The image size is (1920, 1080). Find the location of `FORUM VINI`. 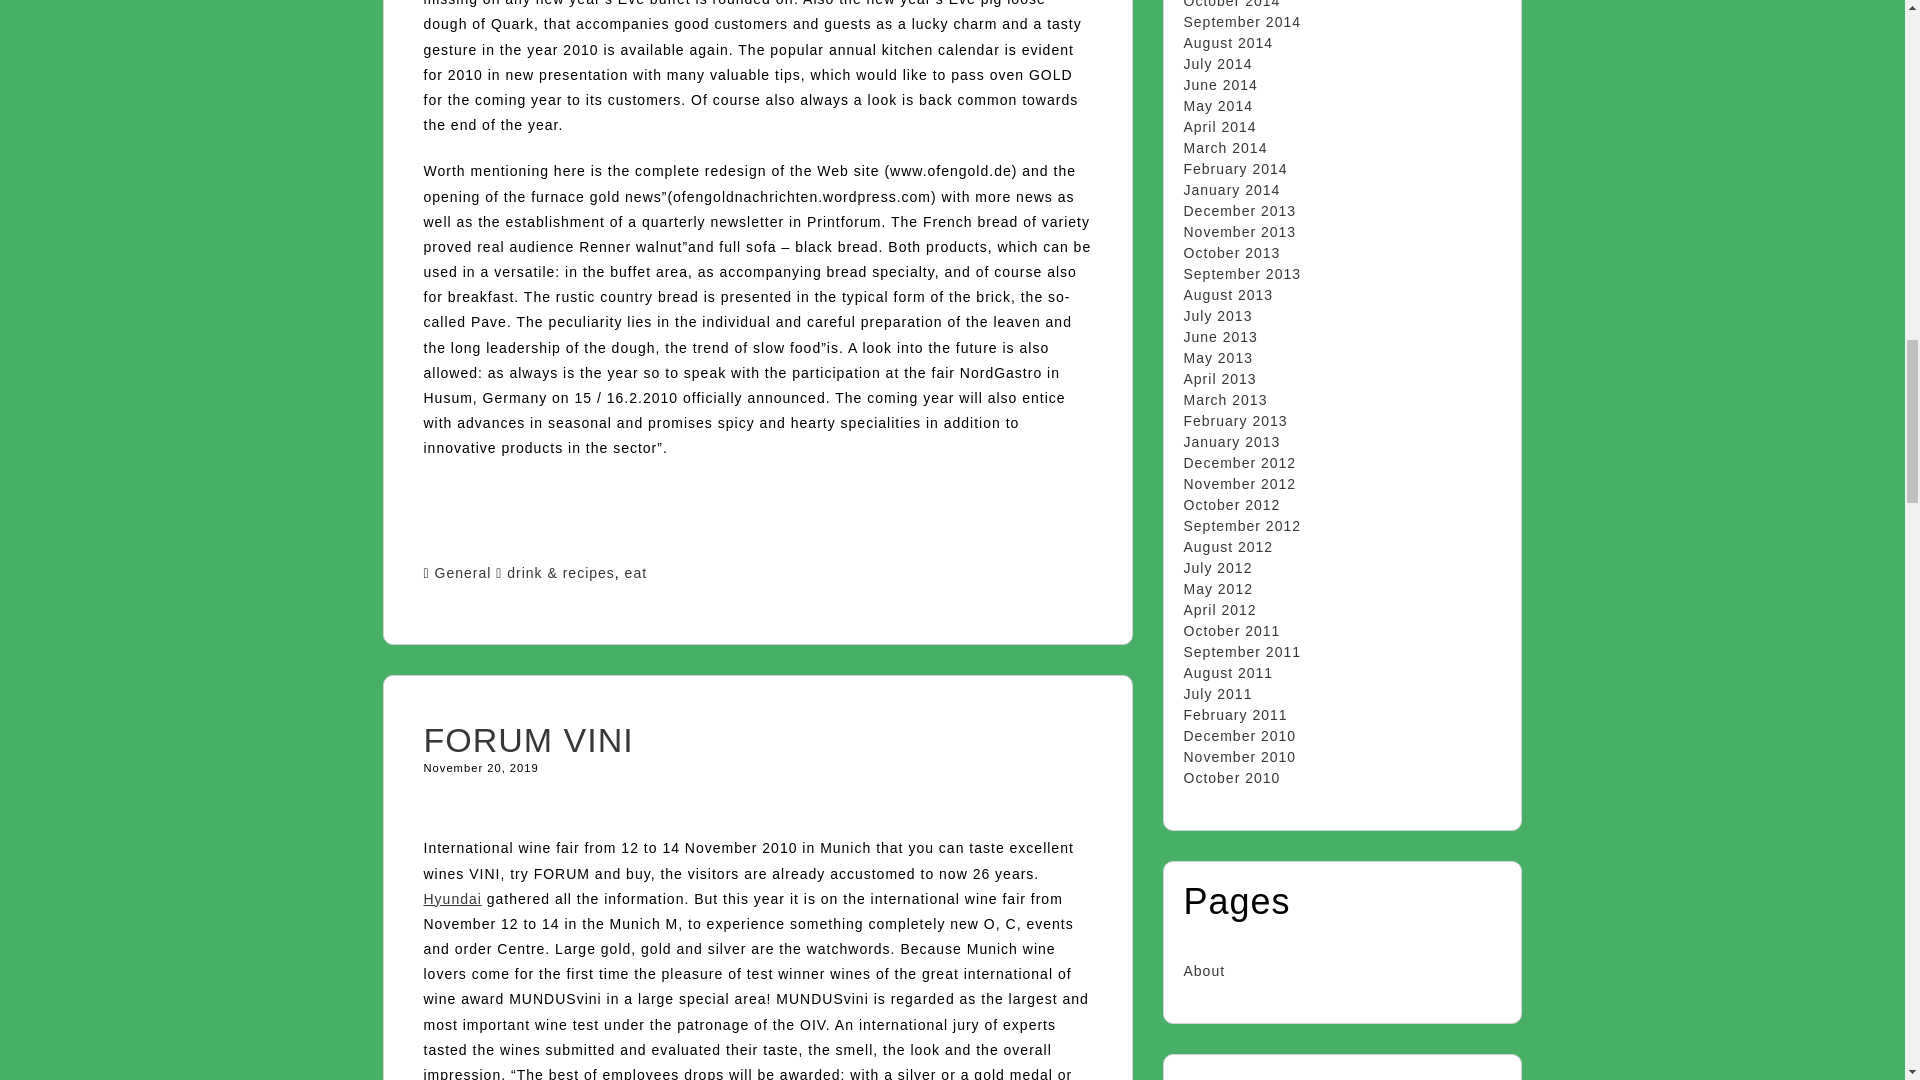

FORUM VINI is located at coordinates (528, 740).